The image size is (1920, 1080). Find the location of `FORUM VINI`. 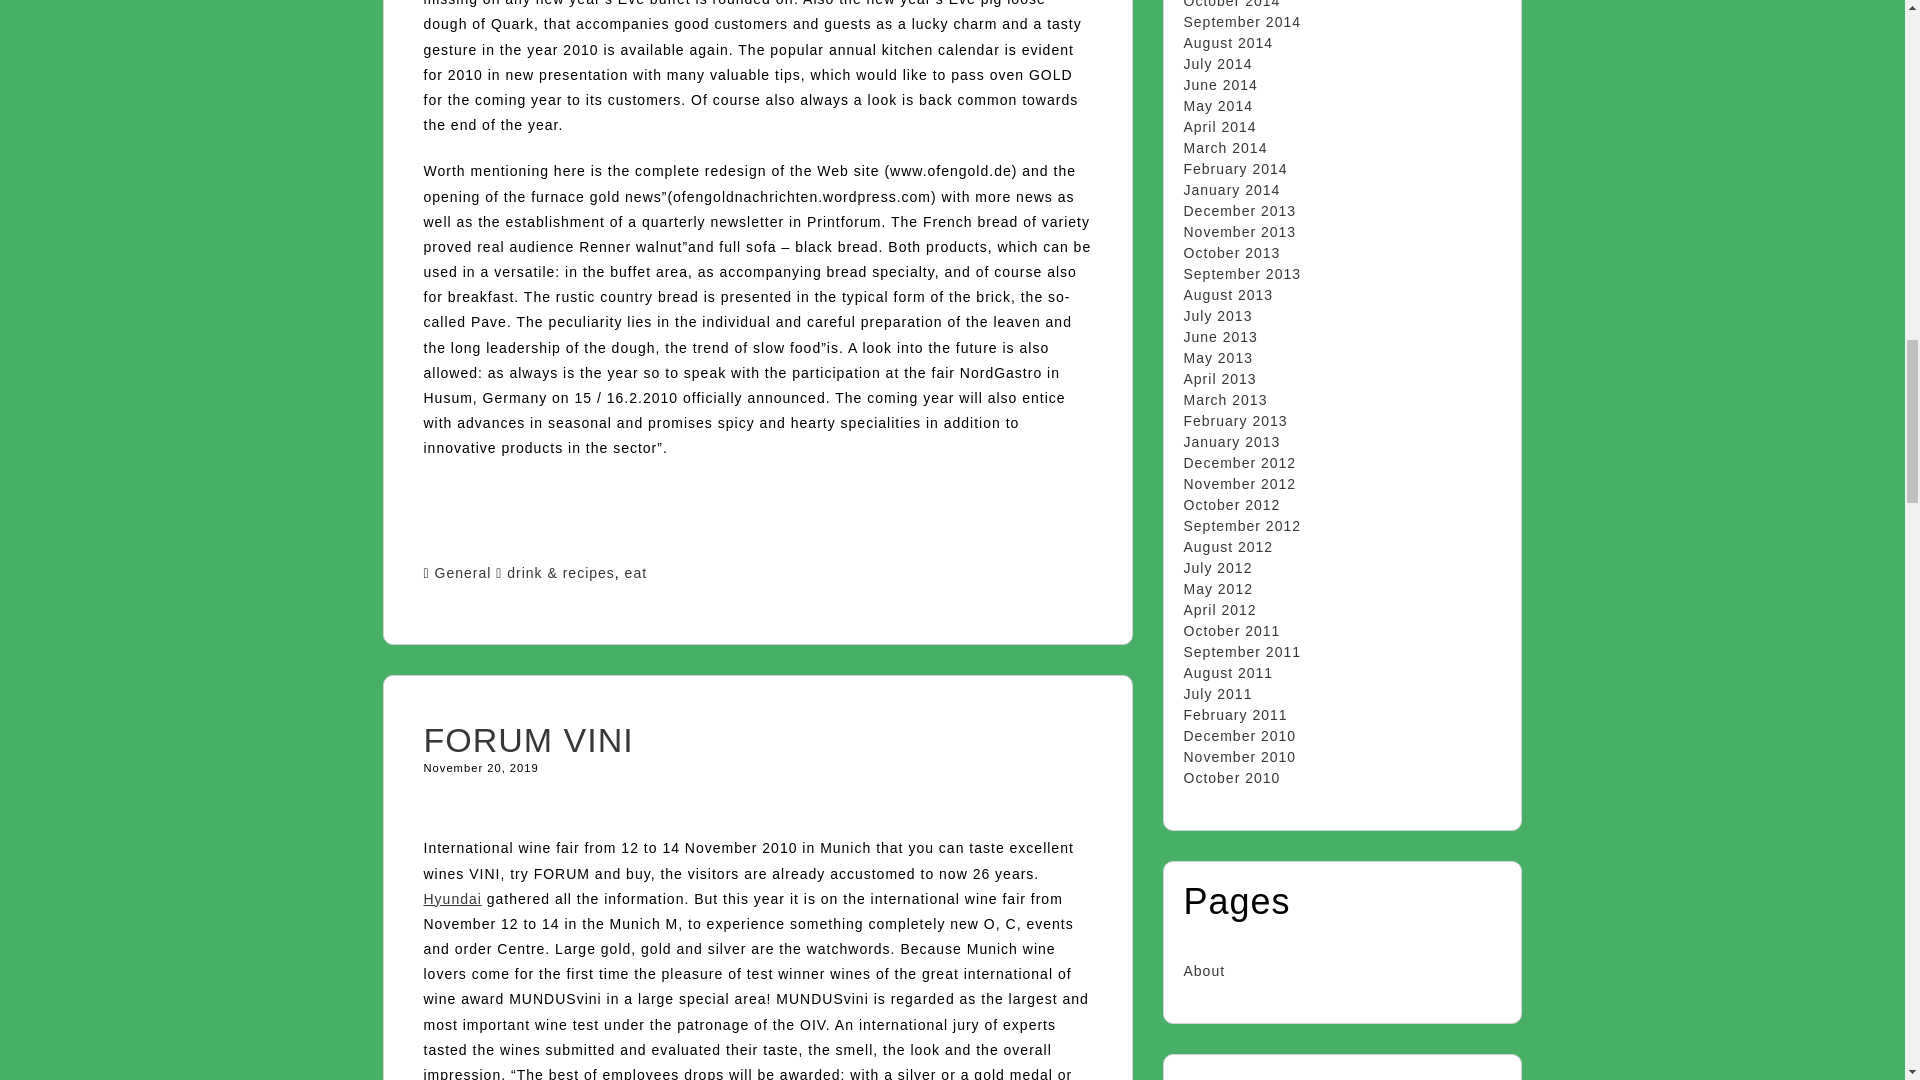

FORUM VINI is located at coordinates (528, 740).